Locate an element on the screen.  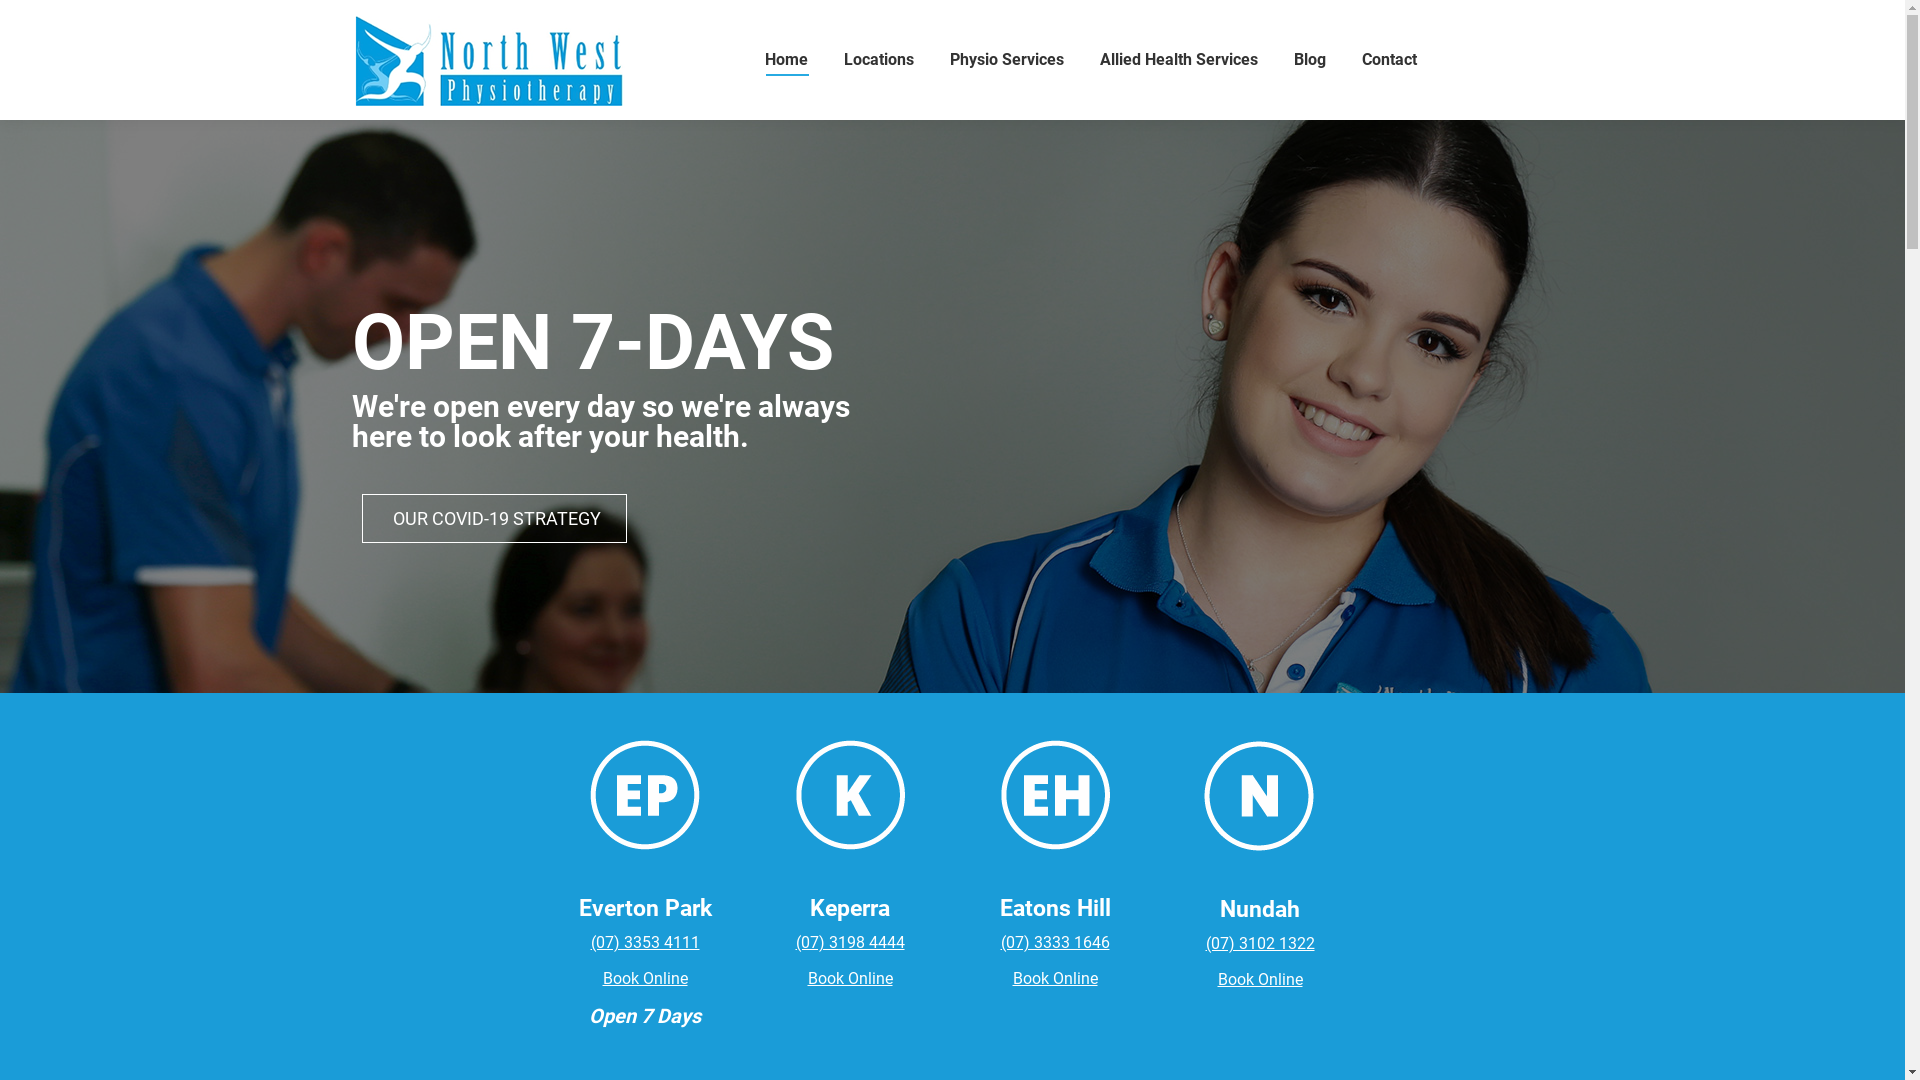
(07) 3333 1646 is located at coordinates (1054, 942).